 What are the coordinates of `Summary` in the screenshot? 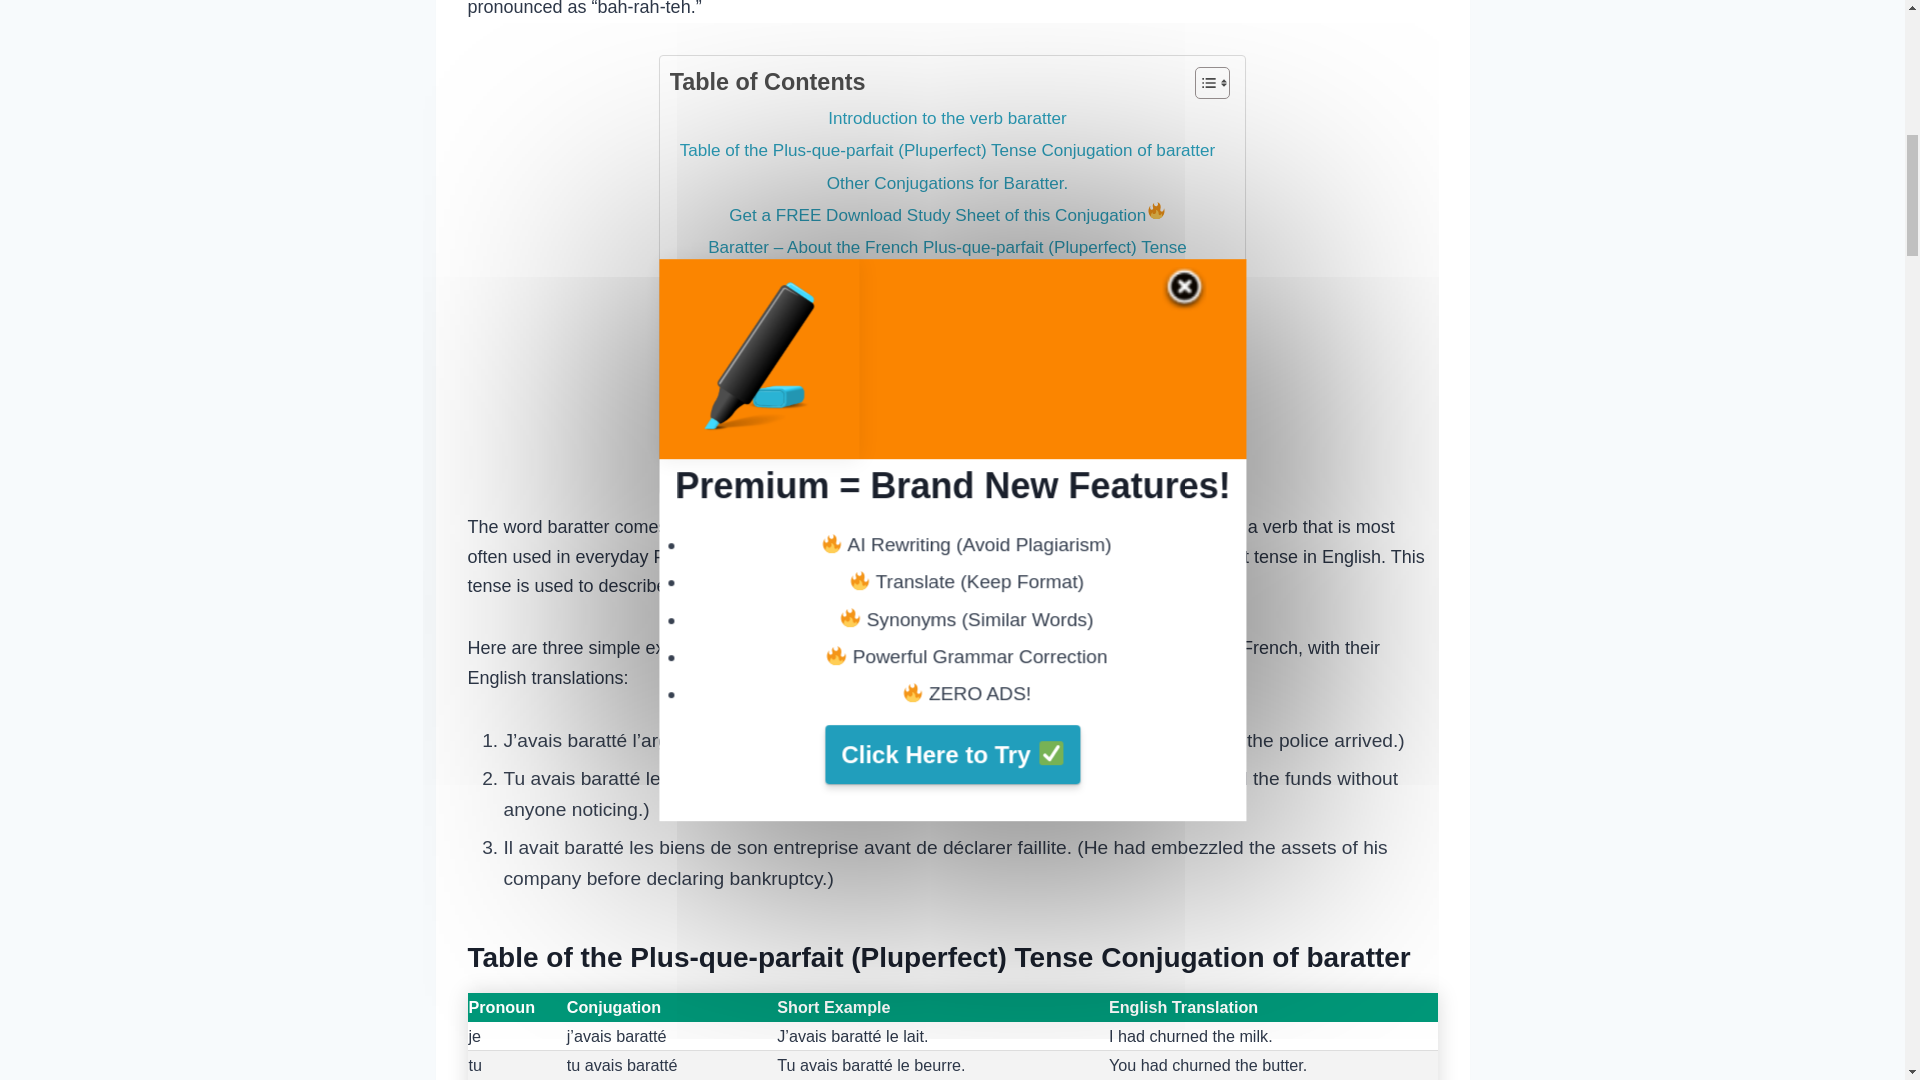 It's located at (947, 468).